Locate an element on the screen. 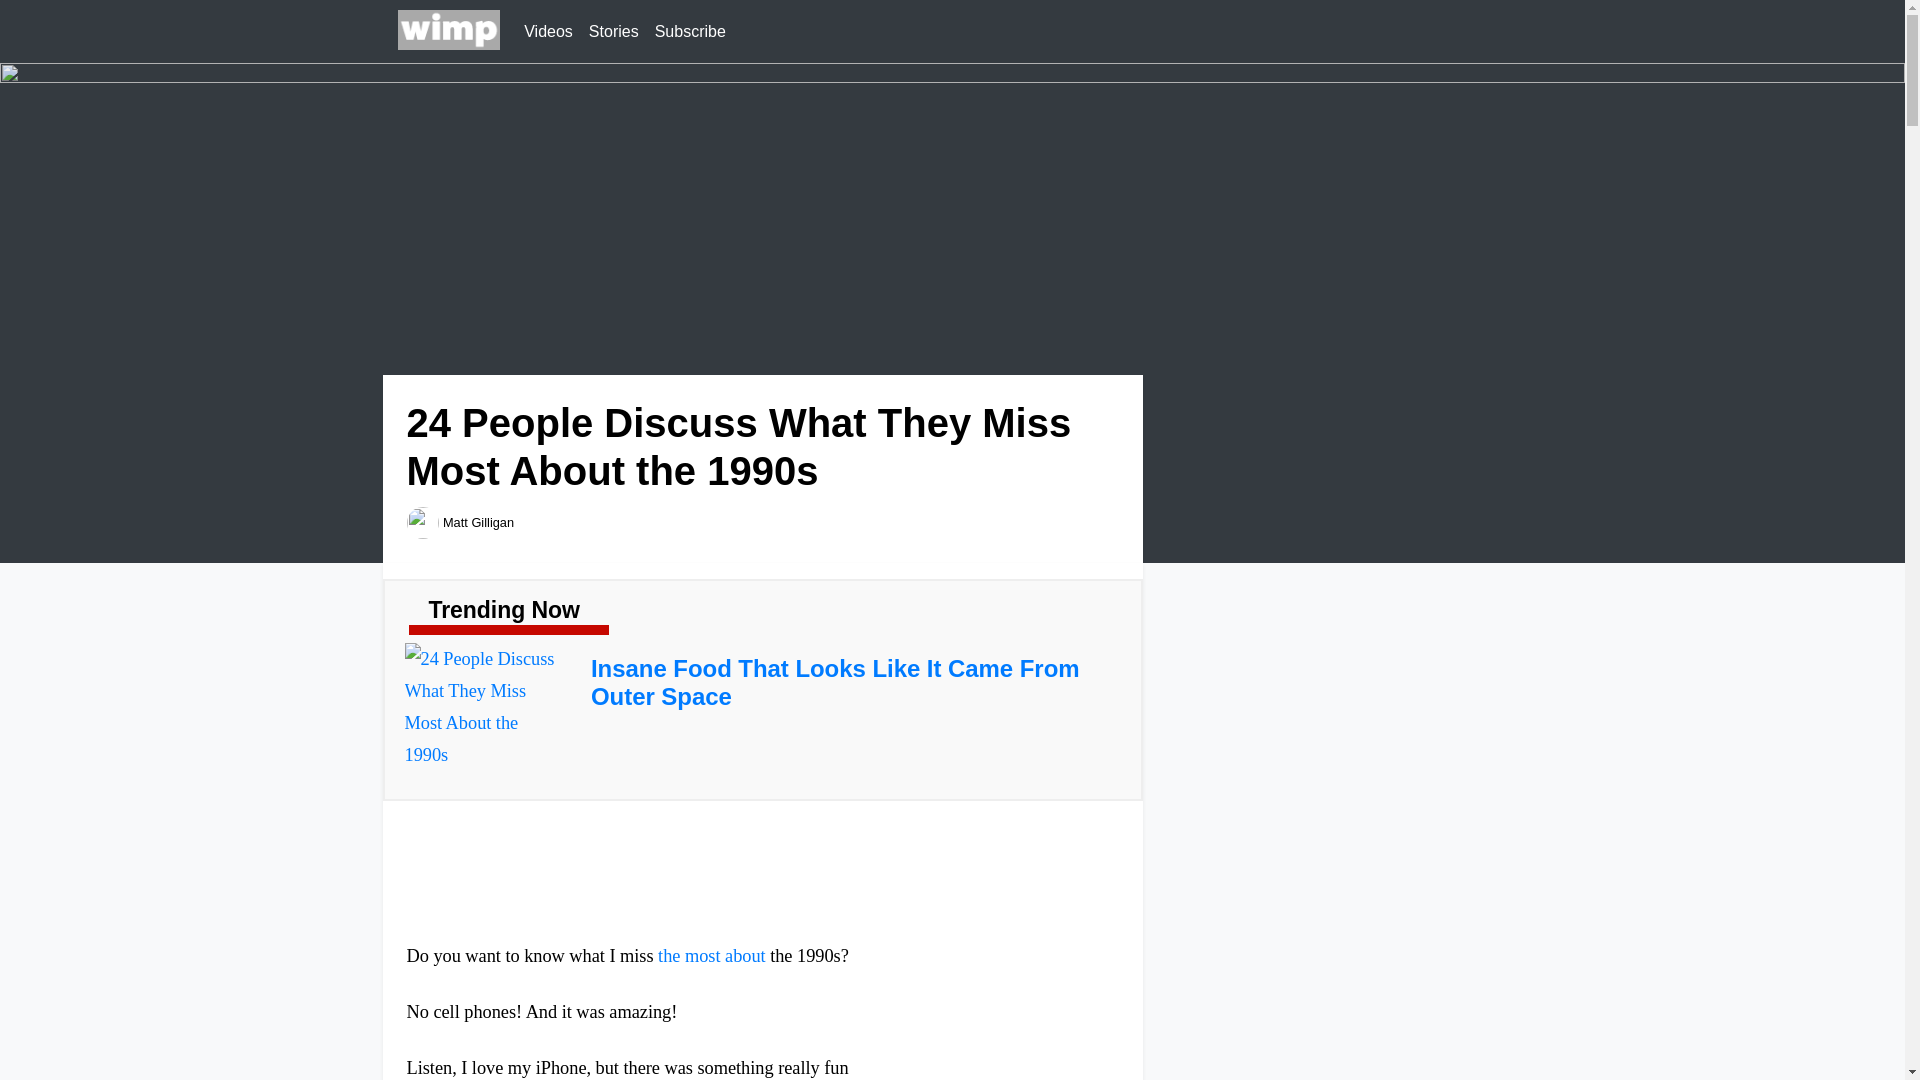 This screenshot has height=1080, width=1920. Wimp is located at coordinates (449, 31).